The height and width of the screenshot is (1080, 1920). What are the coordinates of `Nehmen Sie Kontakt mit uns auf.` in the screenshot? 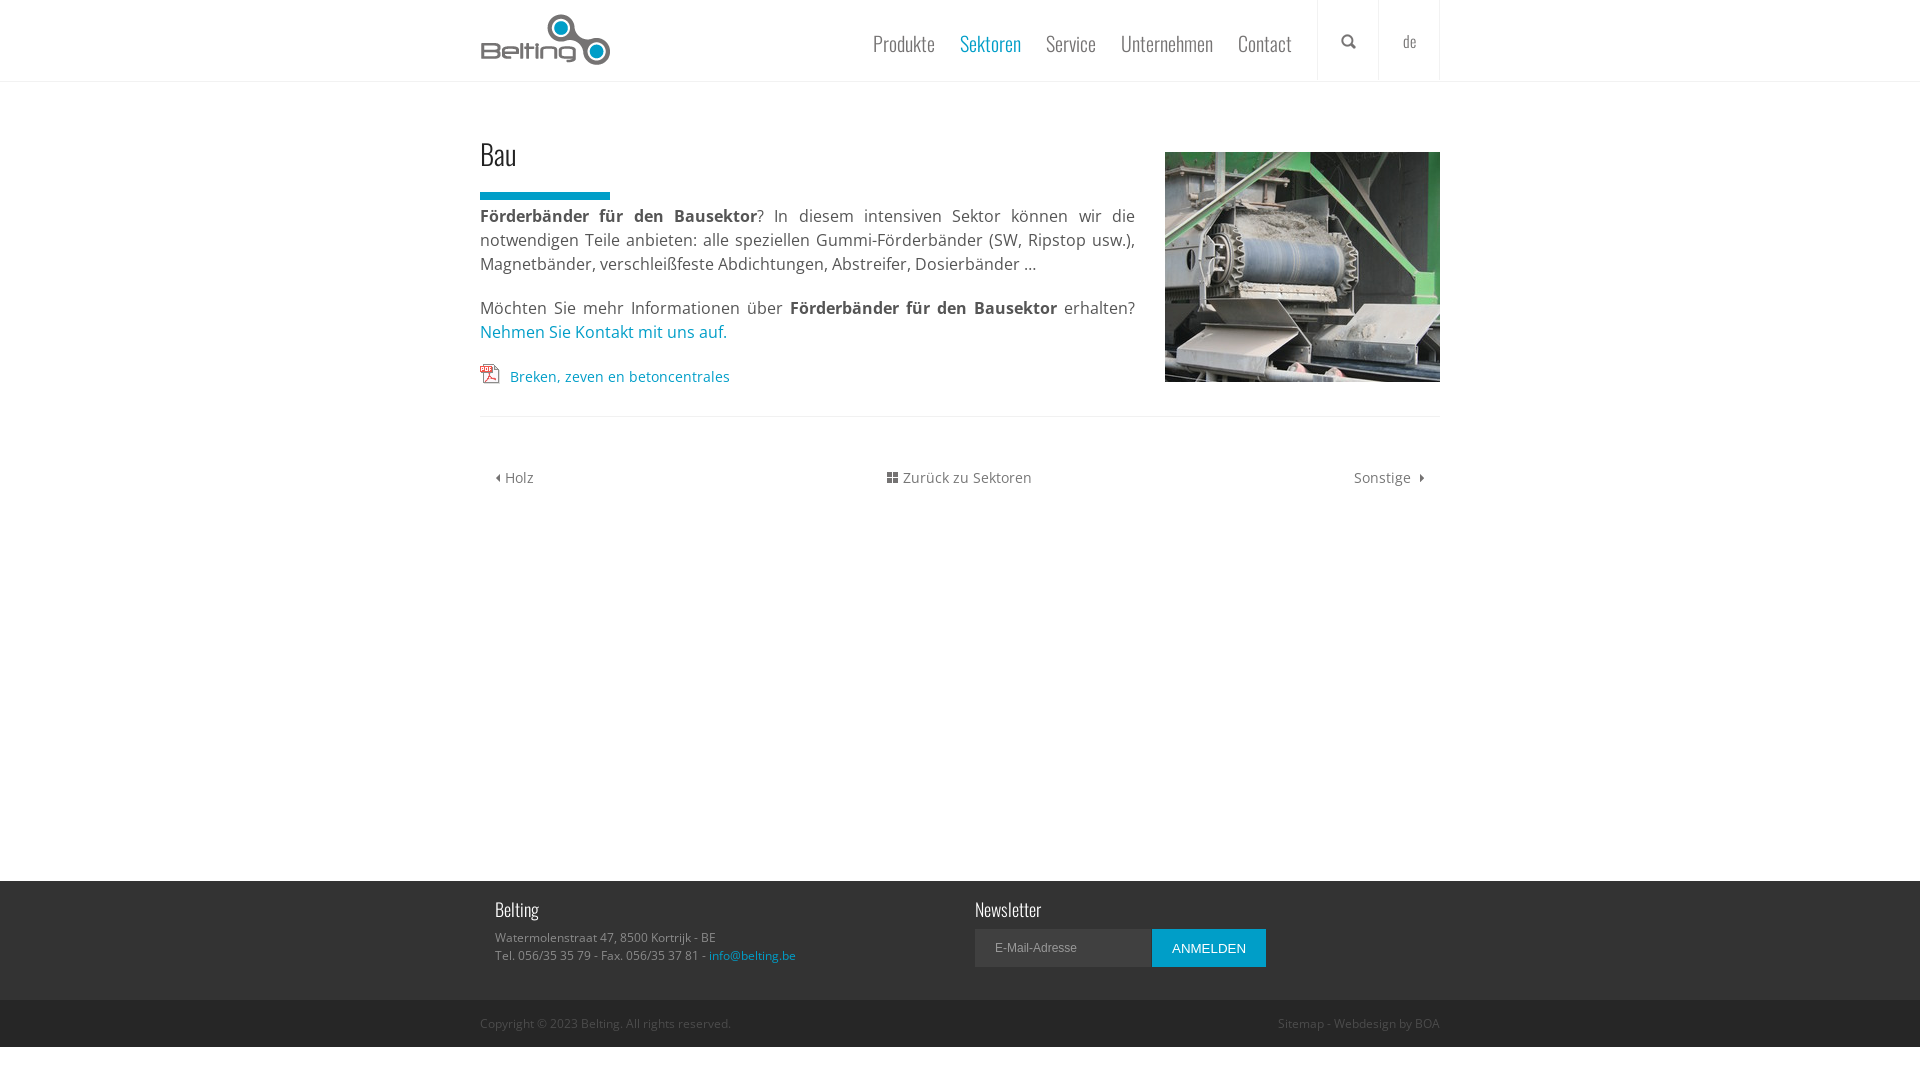 It's located at (604, 332).